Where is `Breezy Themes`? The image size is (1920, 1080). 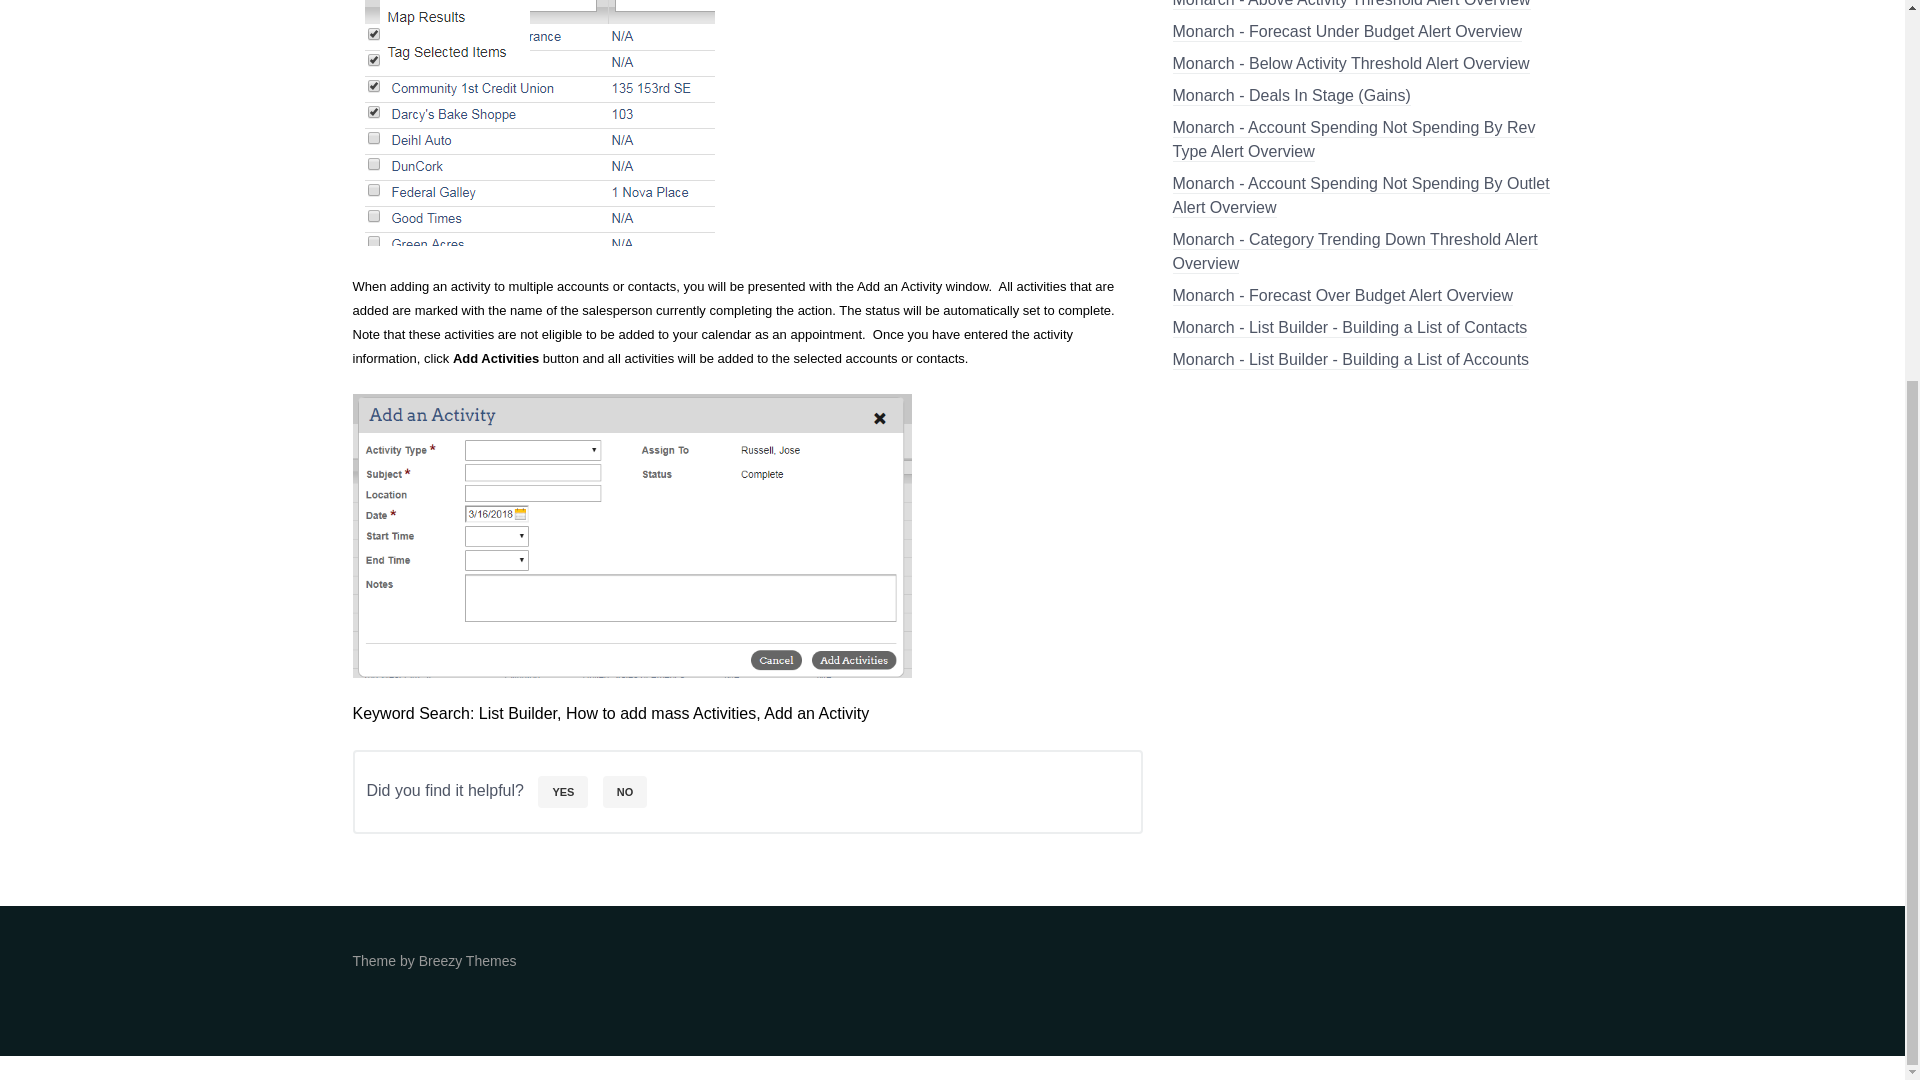 Breezy Themes is located at coordinates (467, 960).